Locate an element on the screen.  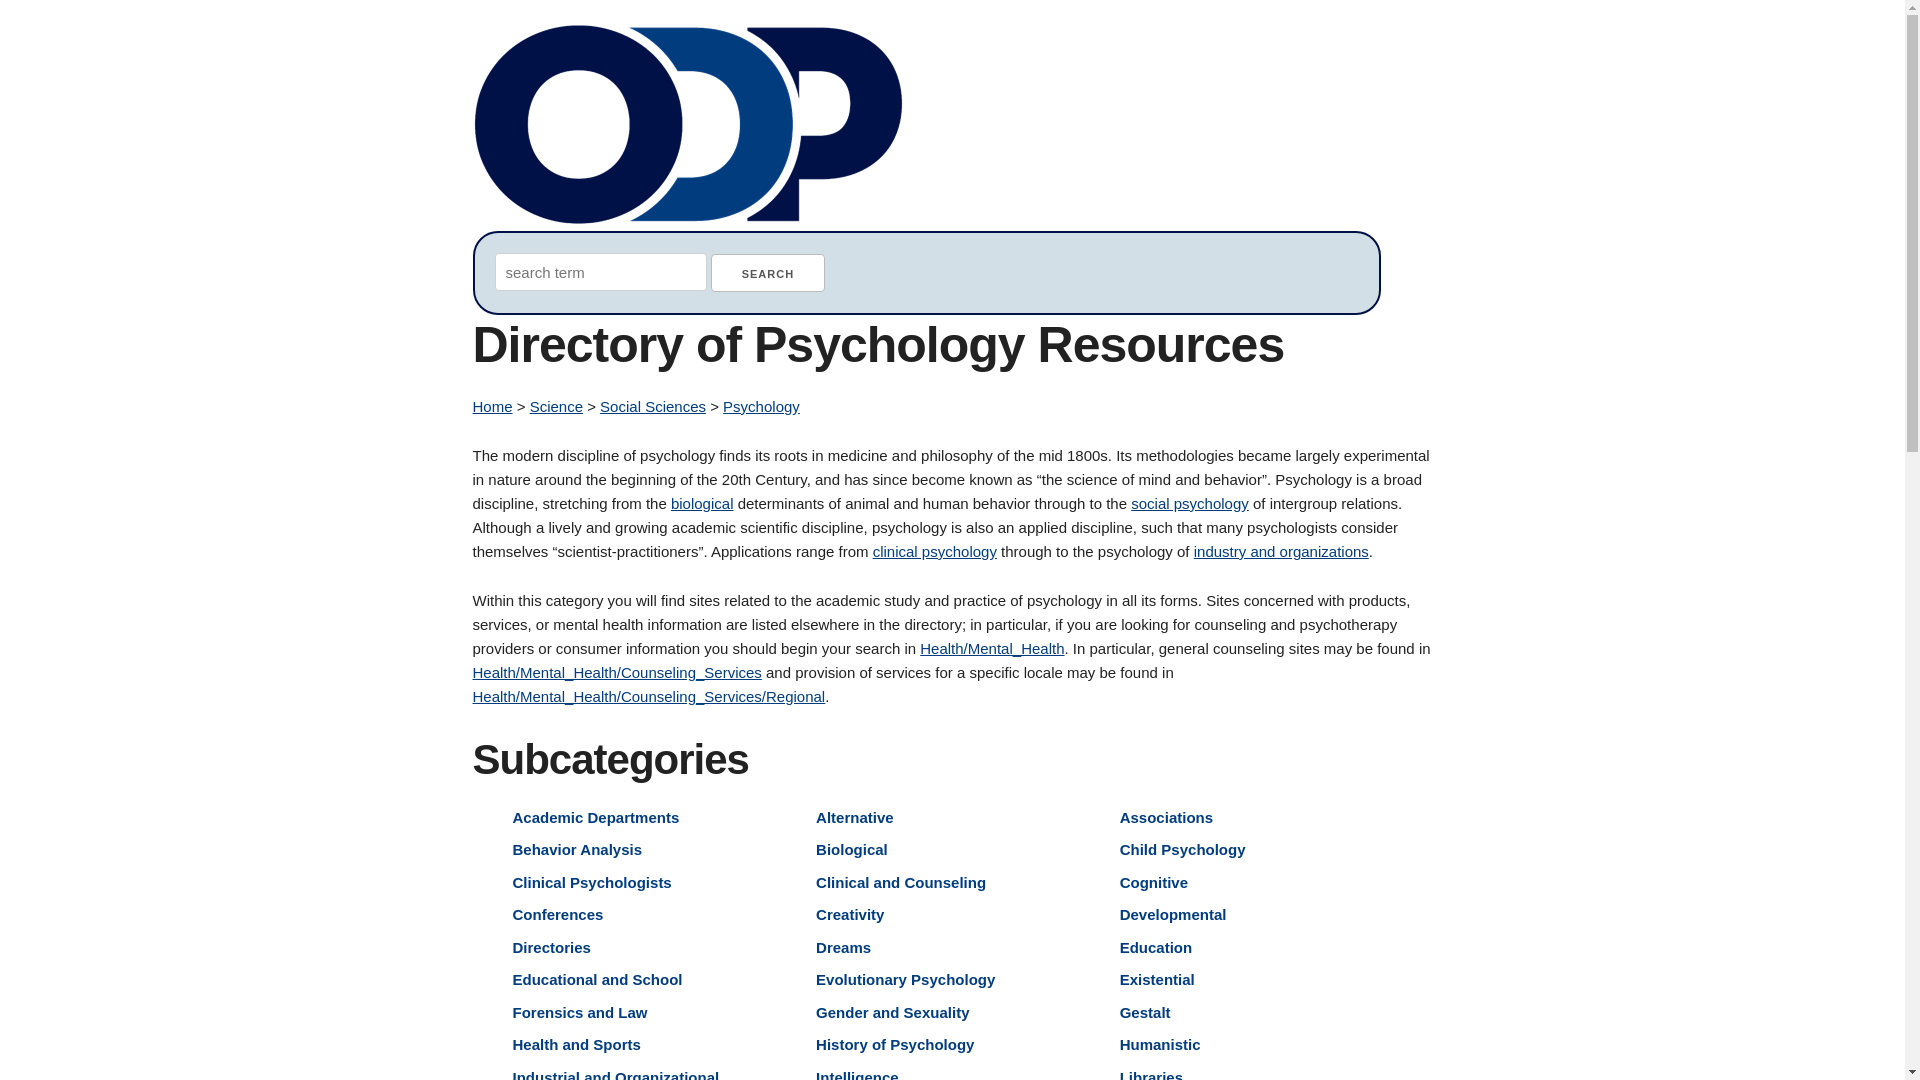
Existential is located at coordinates (1156, 979).